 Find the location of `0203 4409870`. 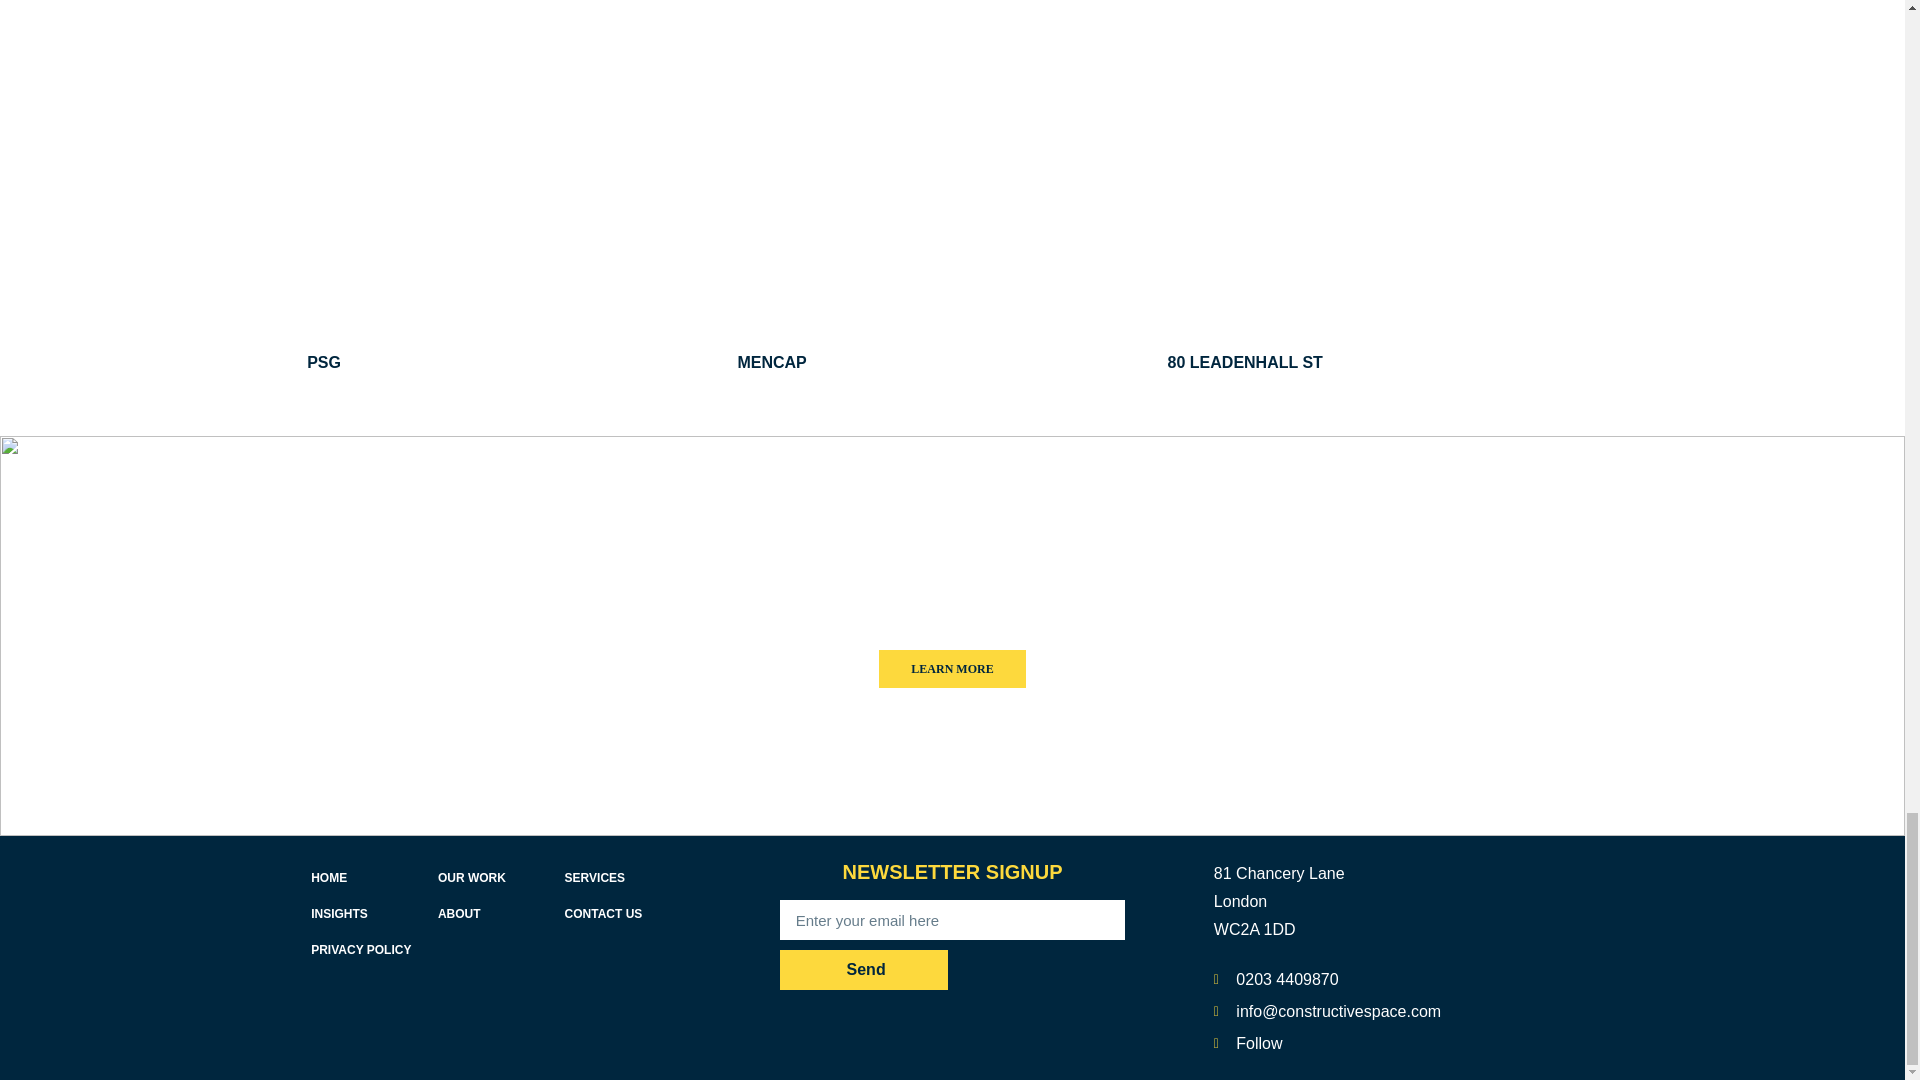

0203 4409870 is located at coordinates (1405, 980).